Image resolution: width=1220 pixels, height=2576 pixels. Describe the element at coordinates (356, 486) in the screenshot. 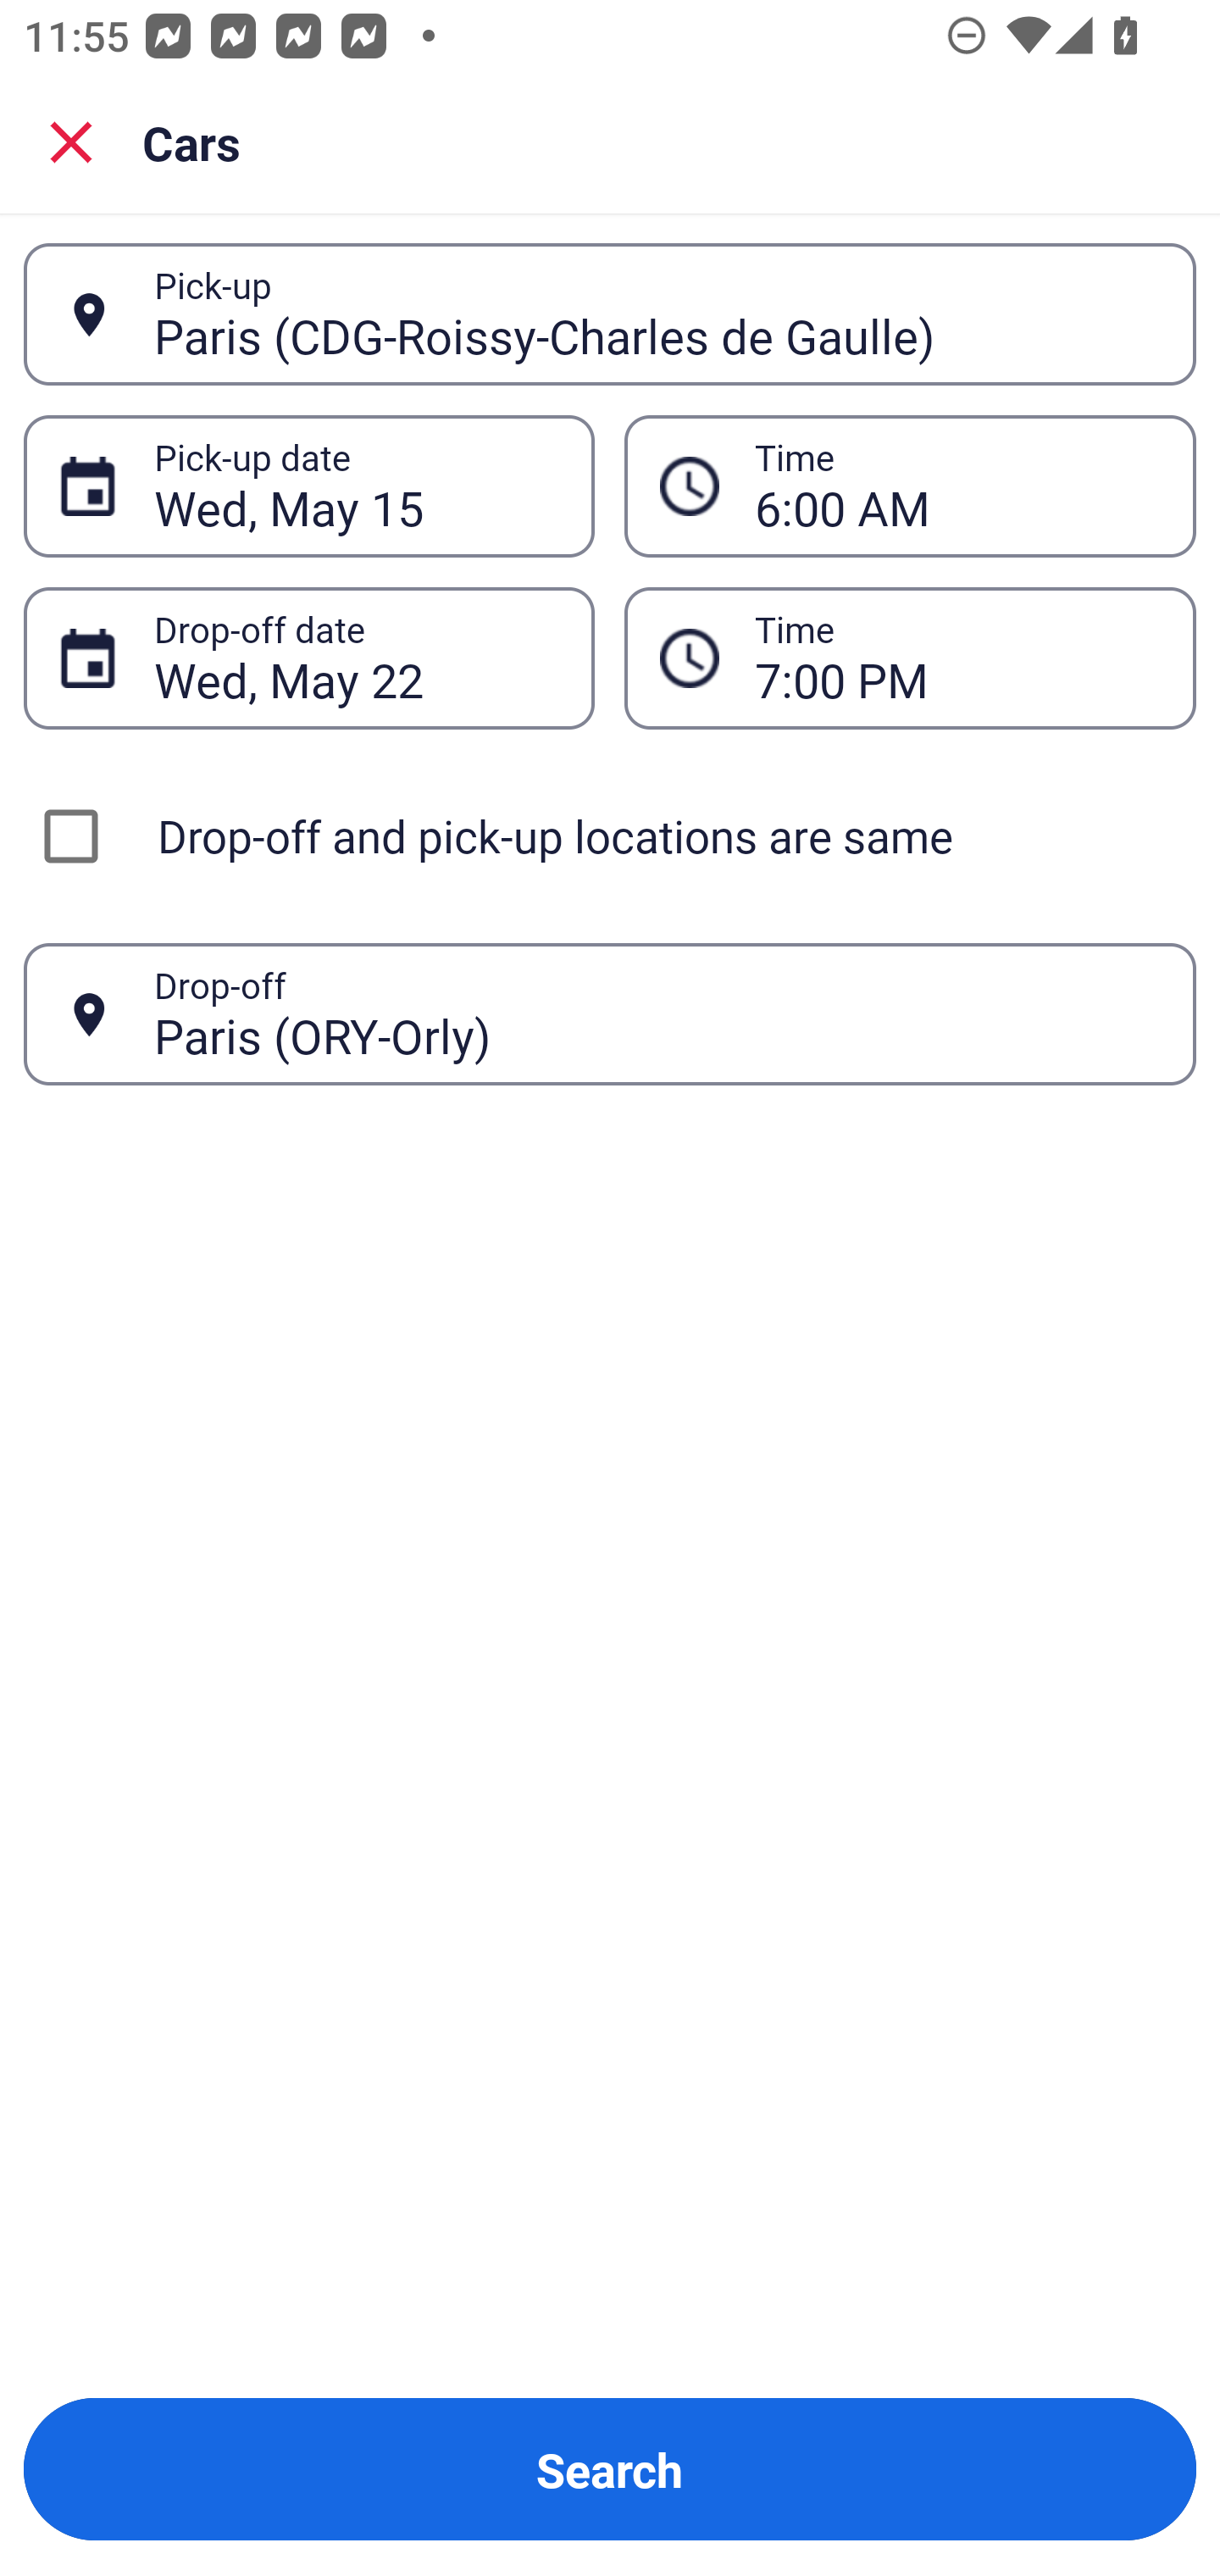

I see `Wed, May 15` at that location.